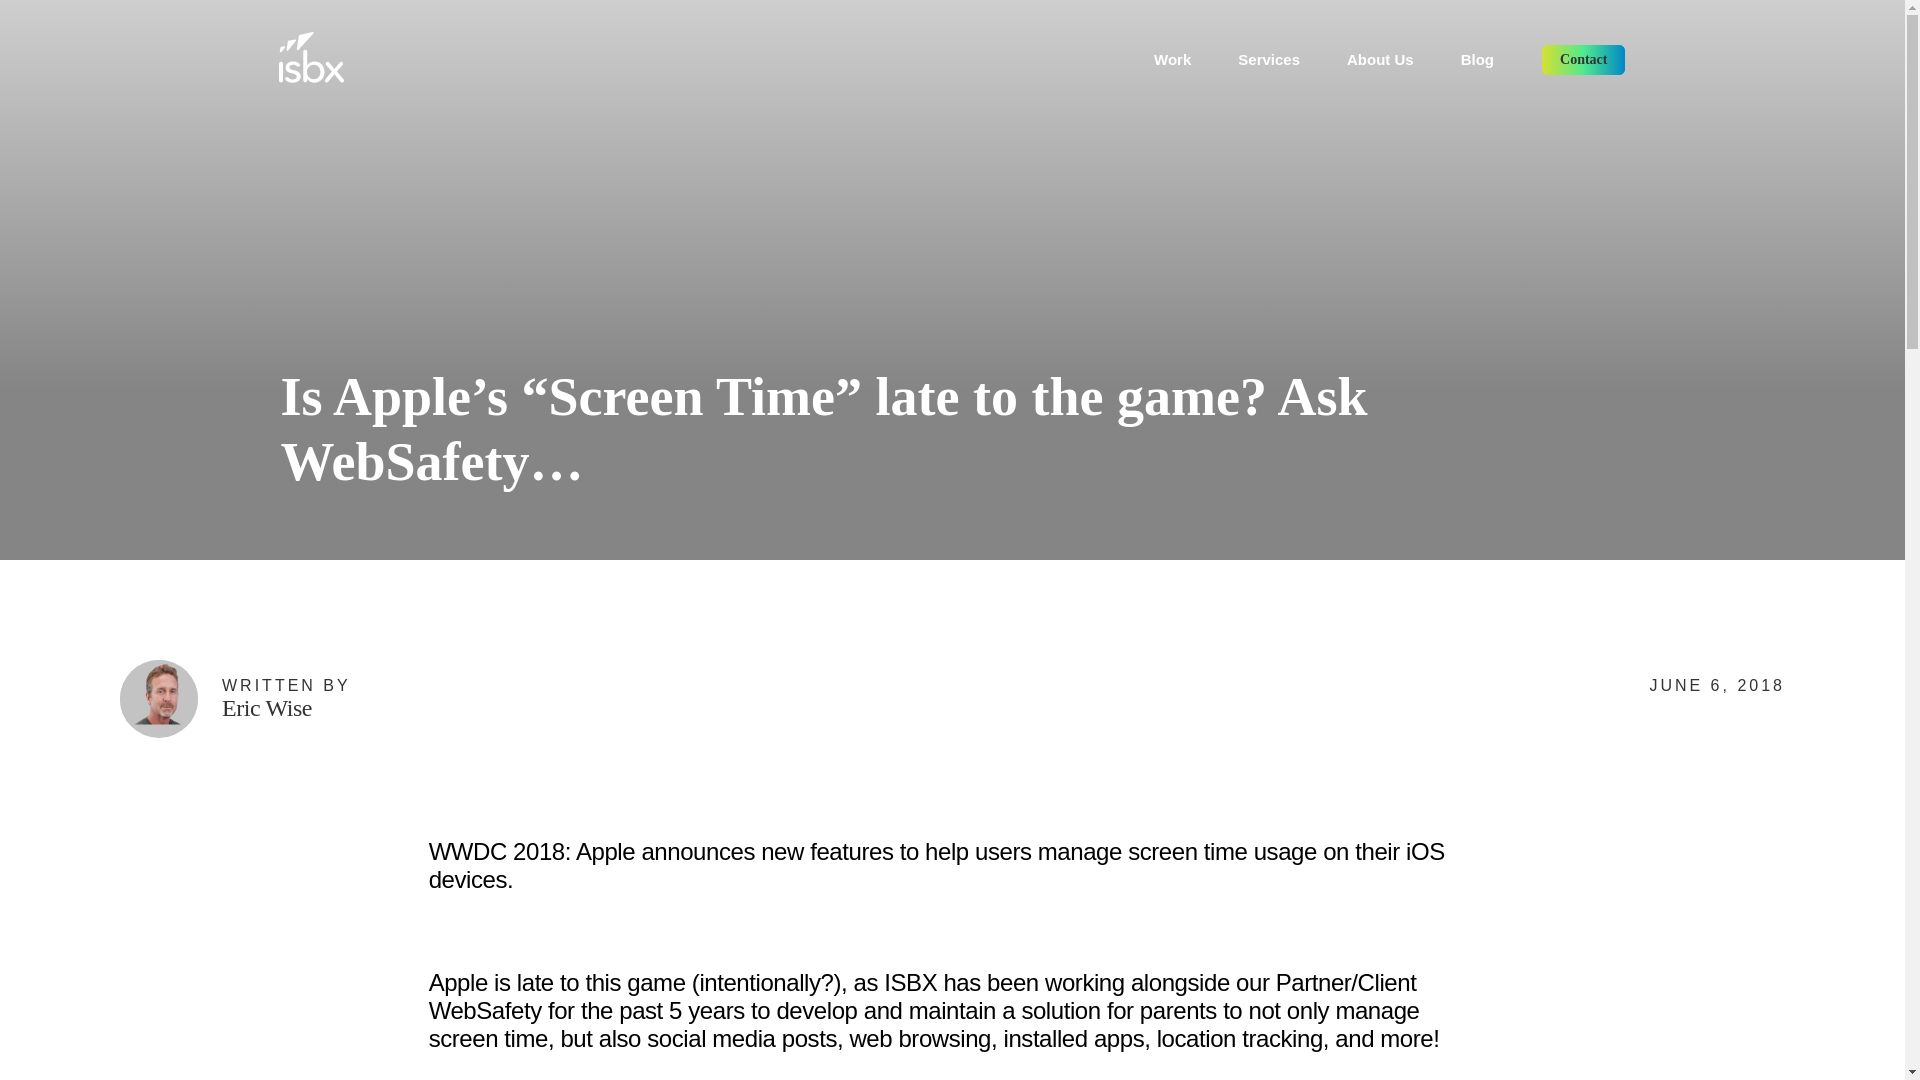 The image size is (1920, 1080). I want to click on Blog, so click(1477, 59).